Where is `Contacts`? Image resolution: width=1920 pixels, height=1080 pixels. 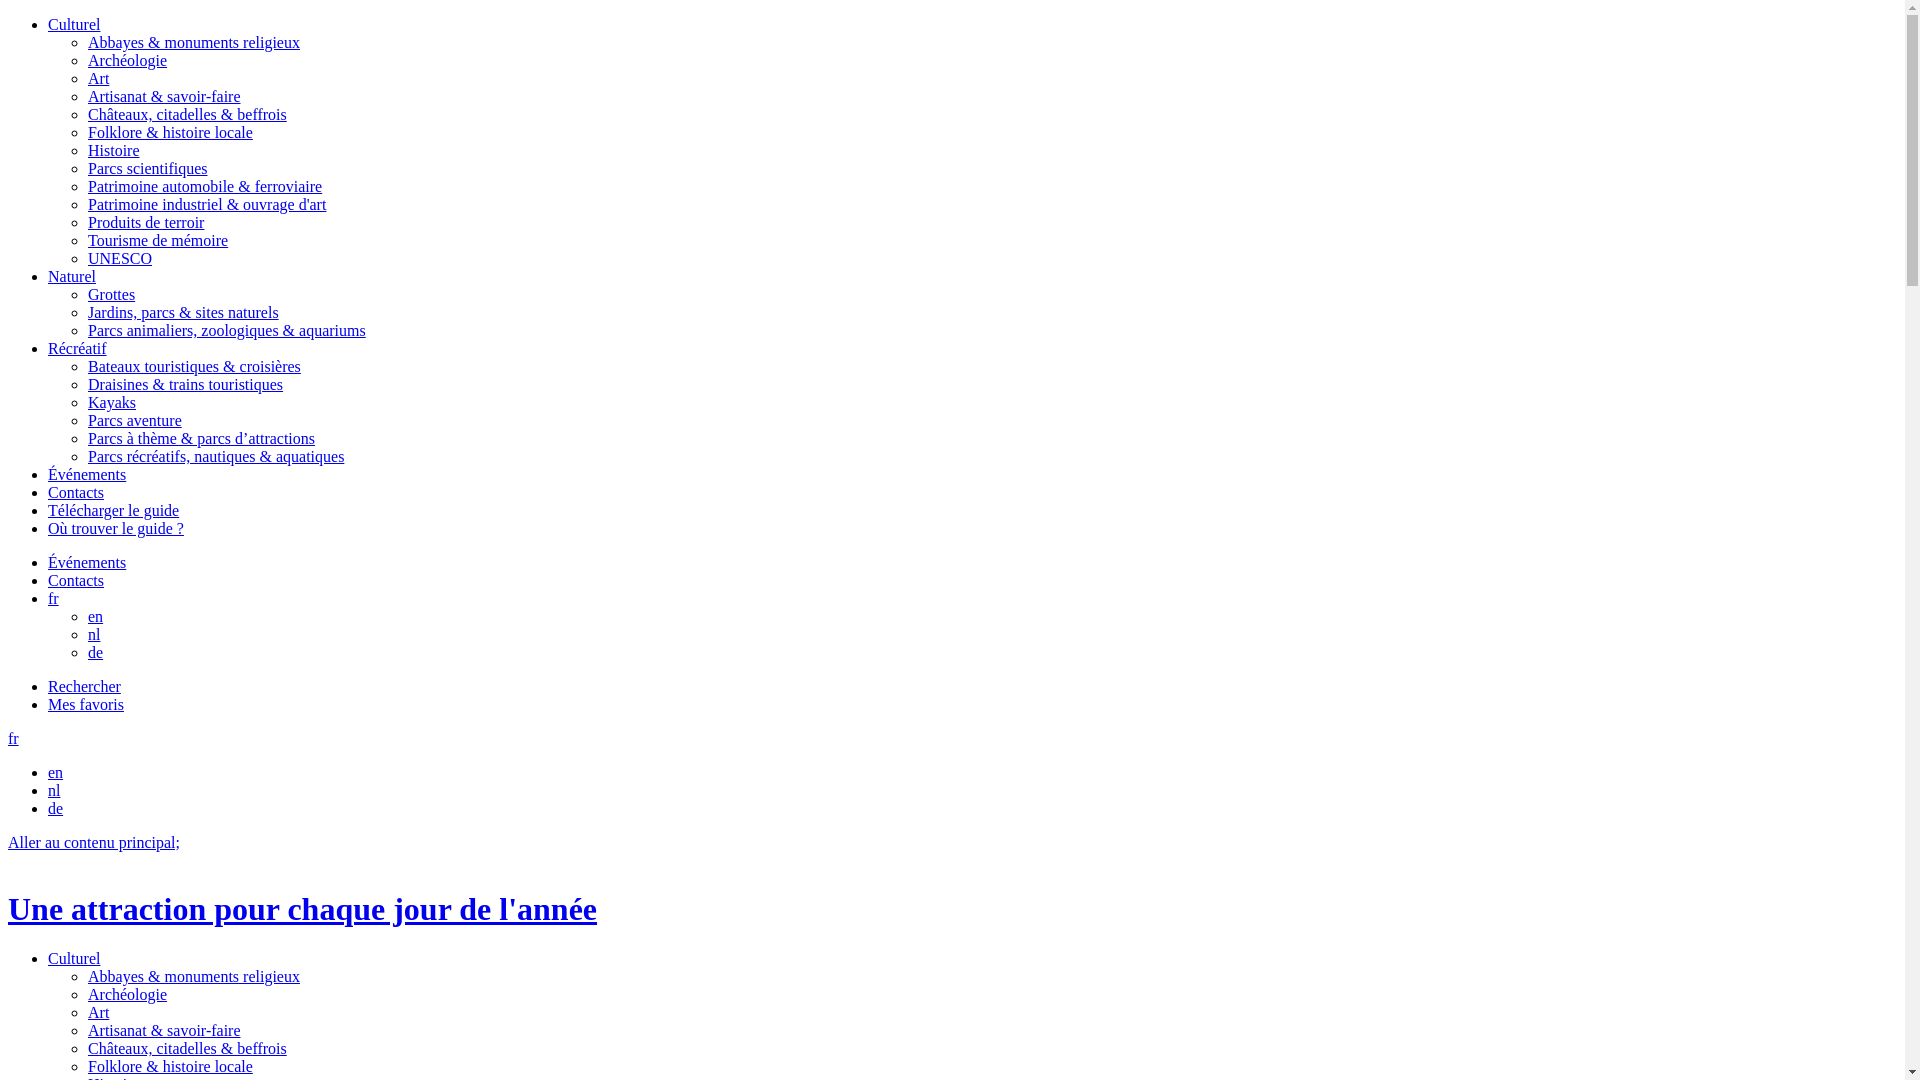
Contacts is located at coordinates (76, 580).